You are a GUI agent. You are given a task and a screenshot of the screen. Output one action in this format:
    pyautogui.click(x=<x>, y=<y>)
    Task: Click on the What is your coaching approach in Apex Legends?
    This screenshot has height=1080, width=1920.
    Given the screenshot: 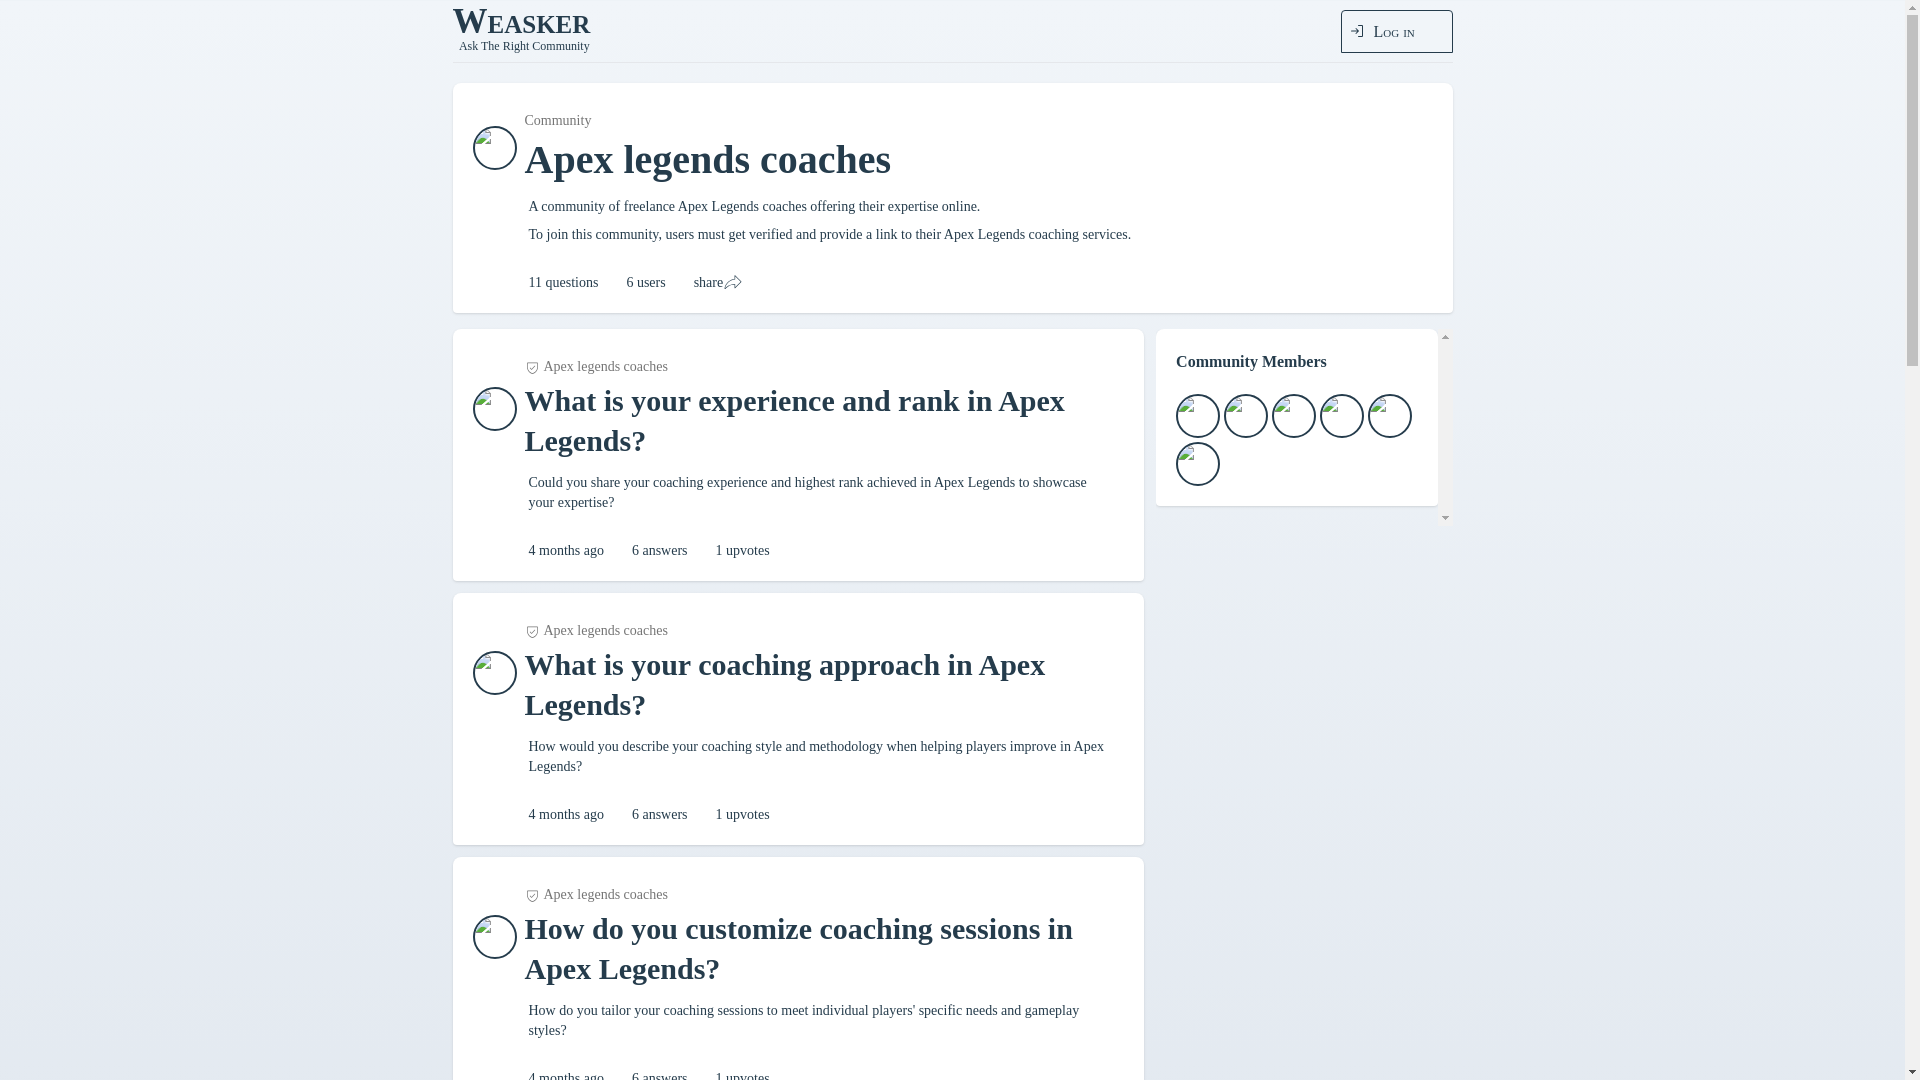 What is the action you would take?
    pyautogui.click(x=814, y=684)
    